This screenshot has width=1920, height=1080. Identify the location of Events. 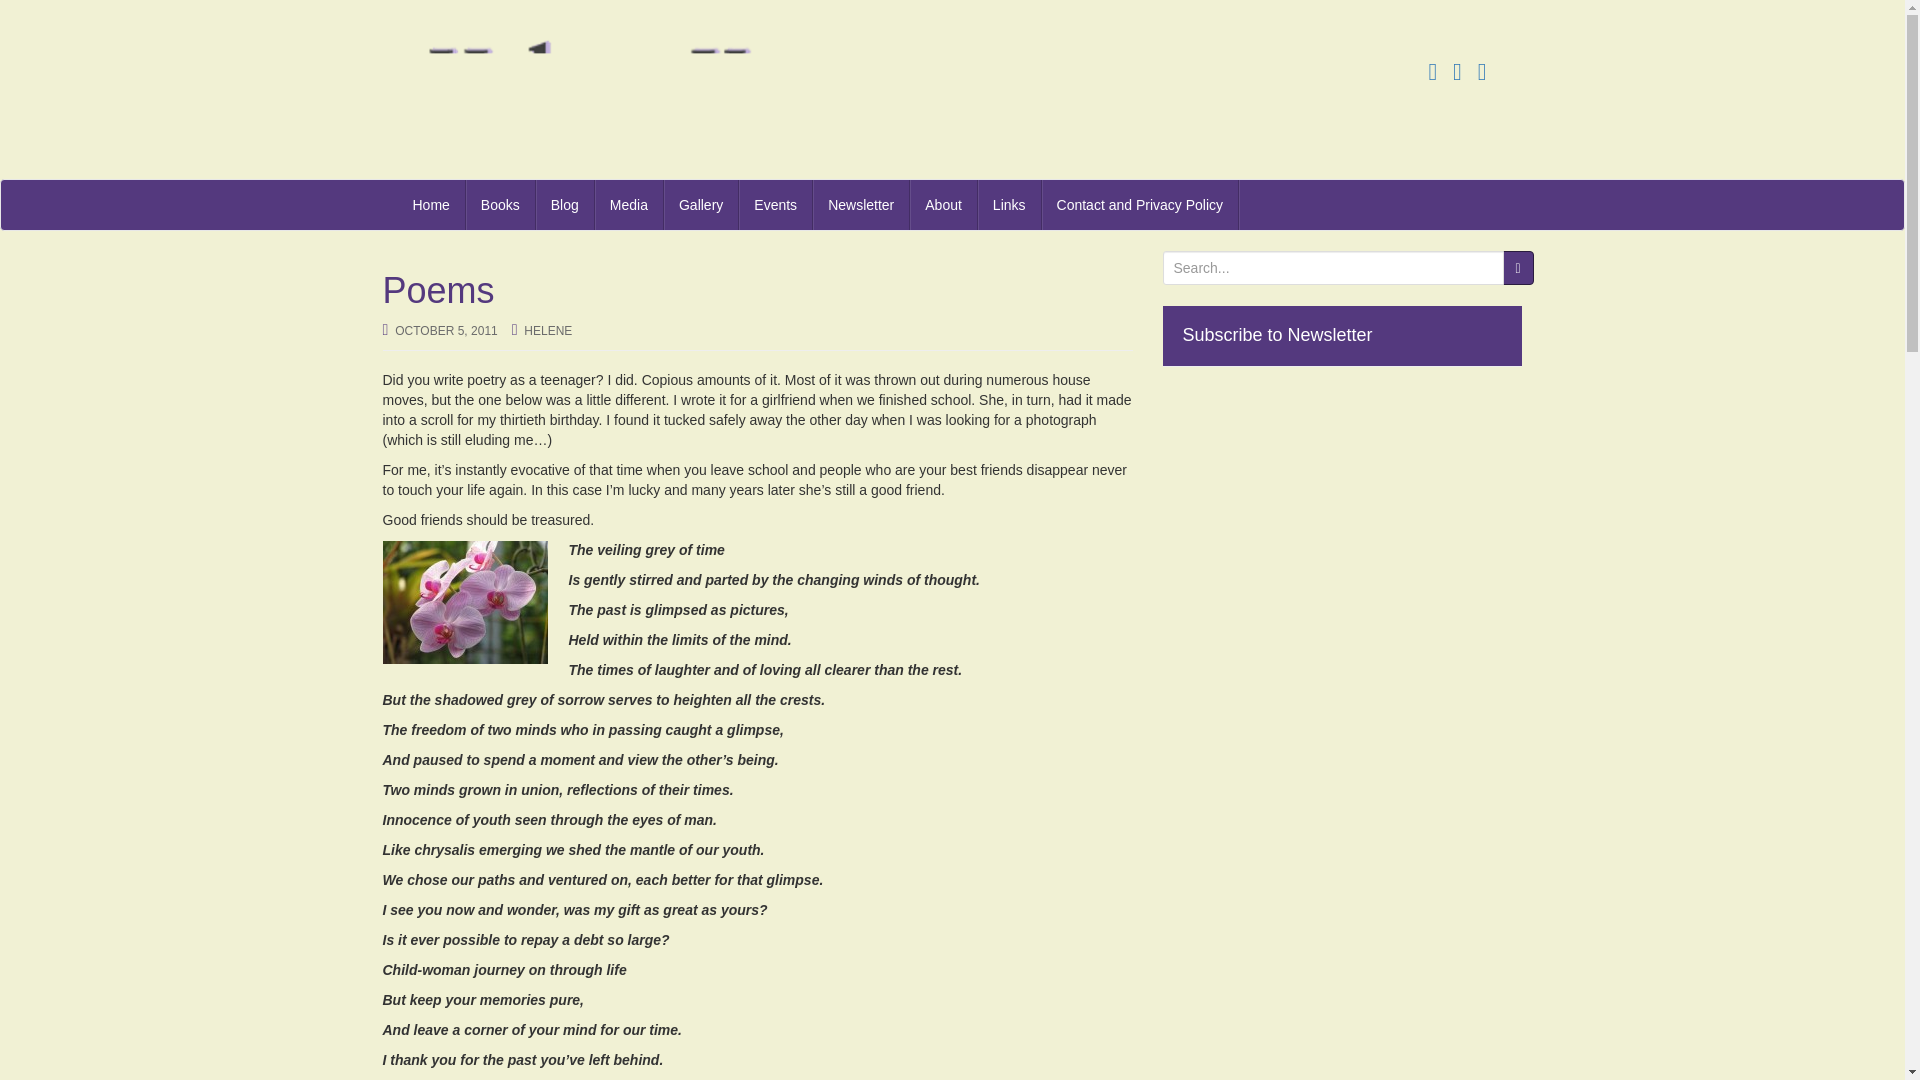
(776, 205).